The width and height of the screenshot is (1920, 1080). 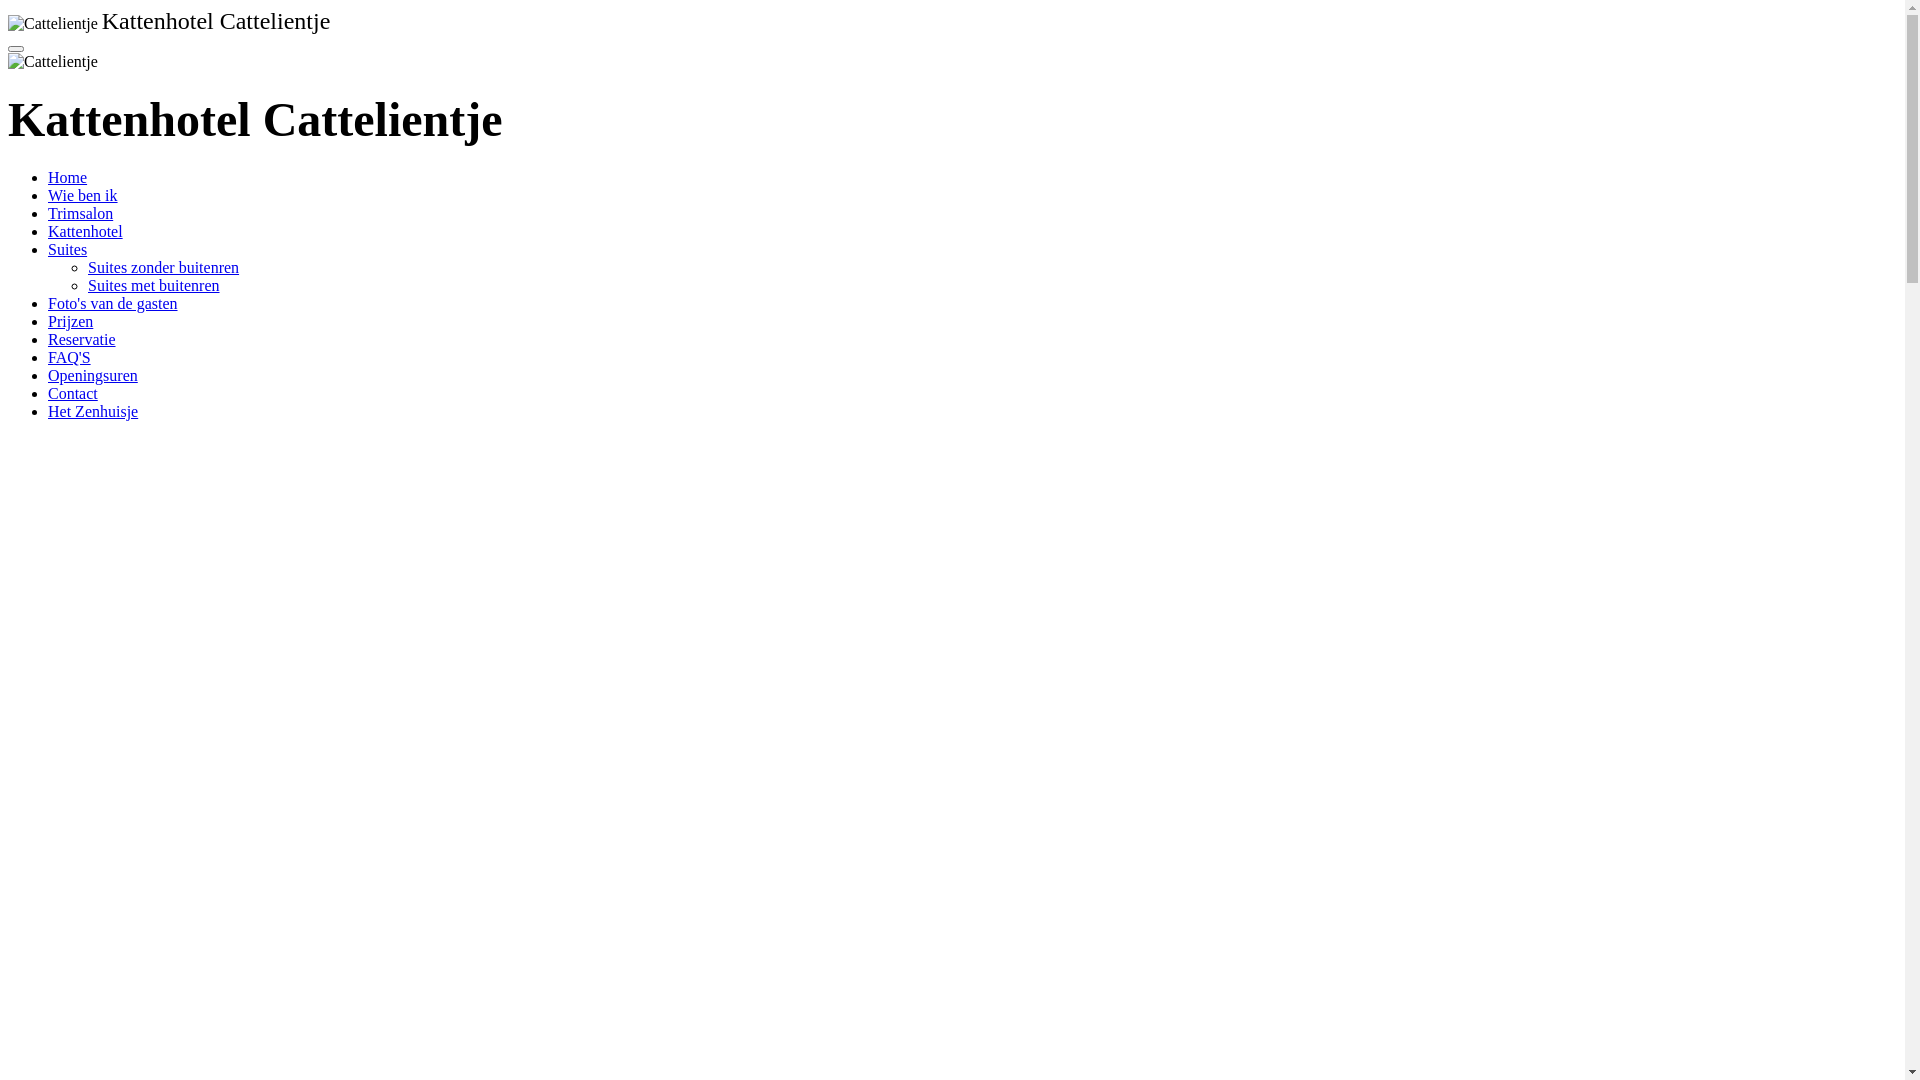 I want to click on Het Zenhuisje, so click(x=93, y=412).